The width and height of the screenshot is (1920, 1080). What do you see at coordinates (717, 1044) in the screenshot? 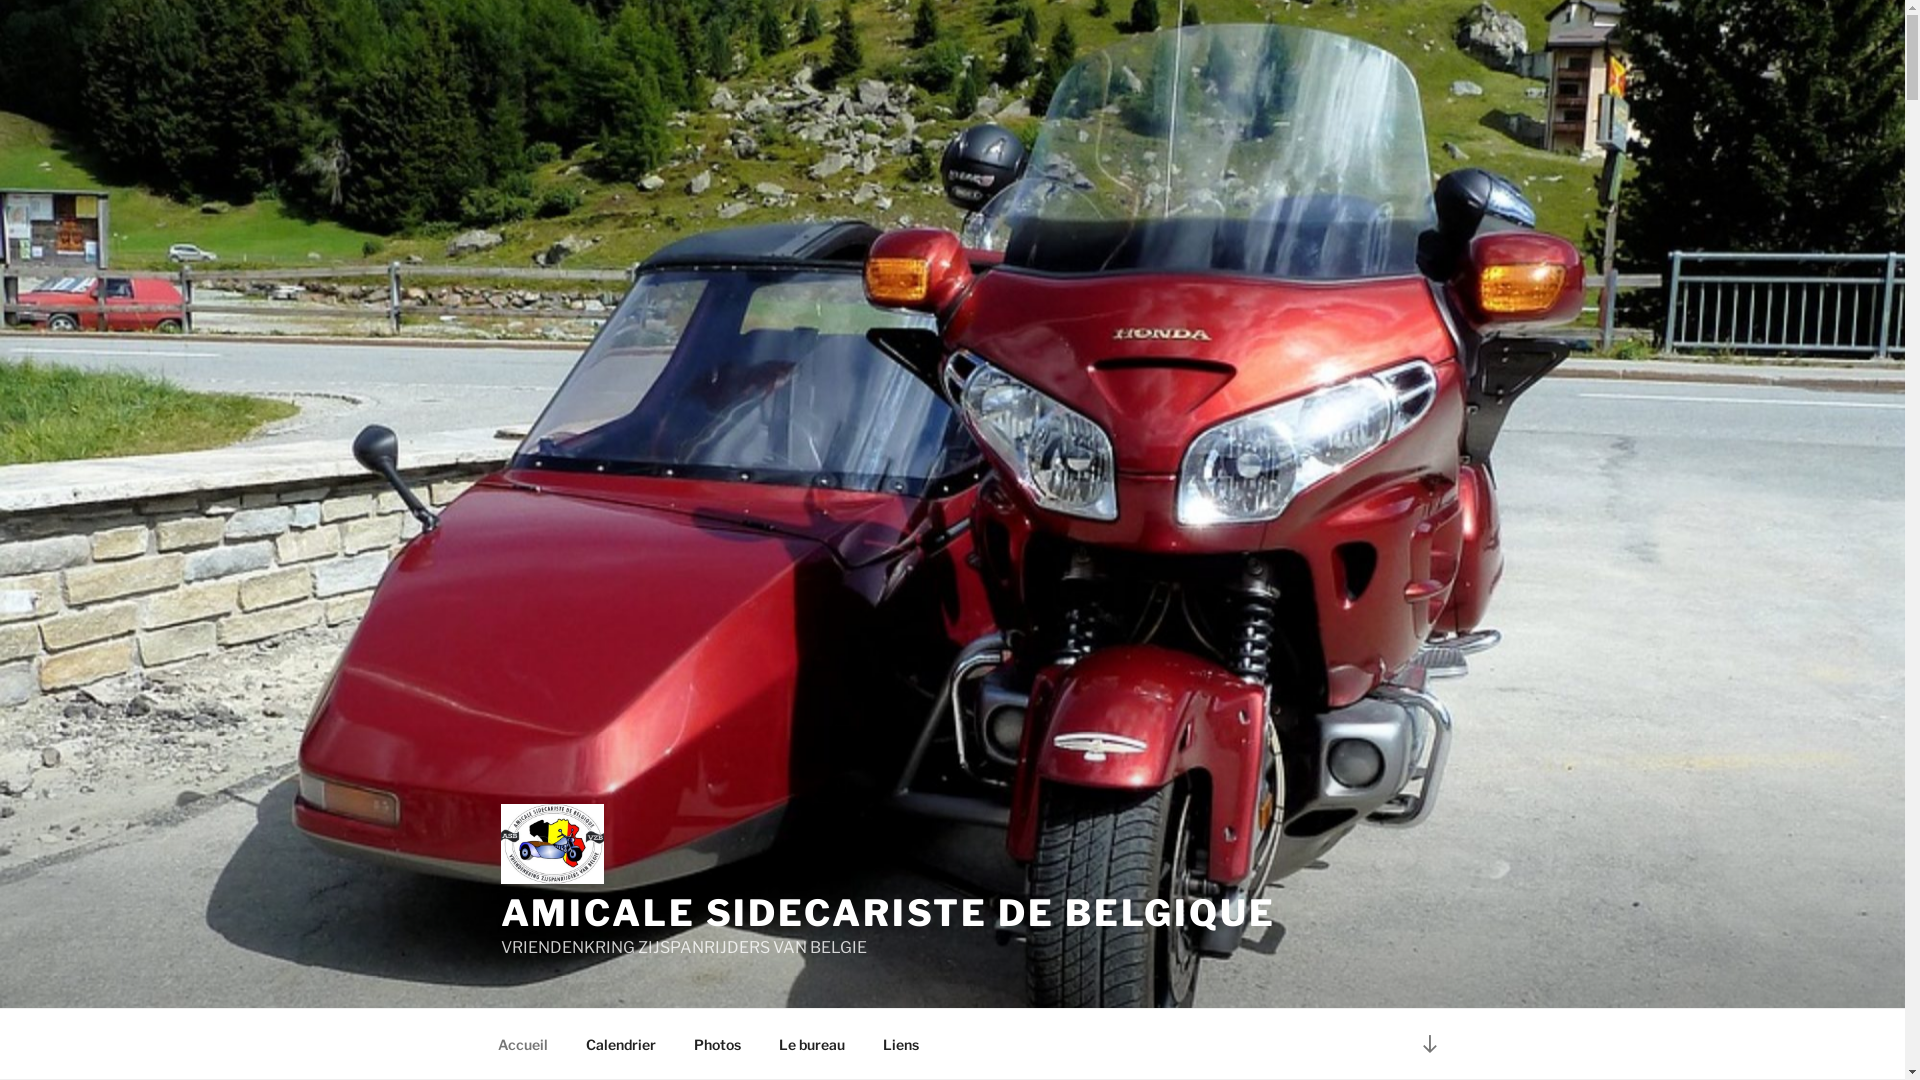
I see `Photos` at bounding box center [717, 1044].